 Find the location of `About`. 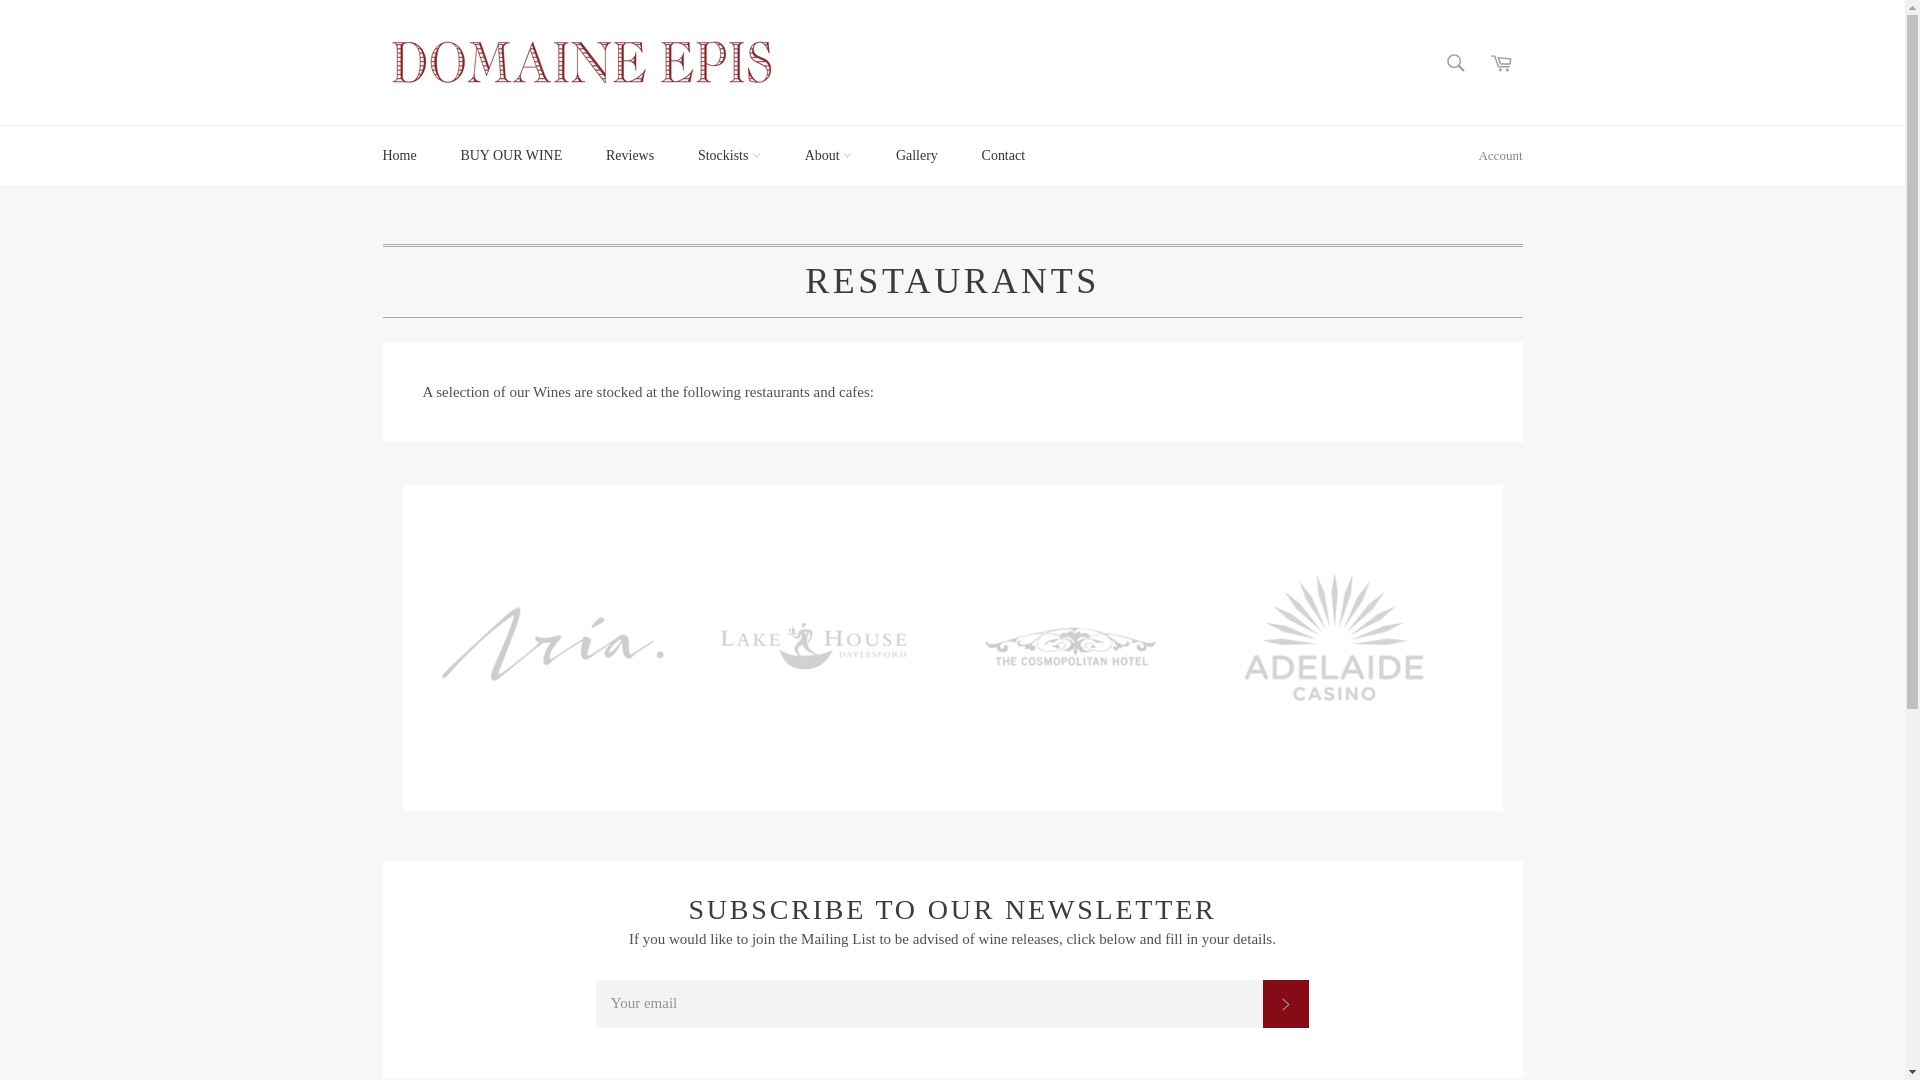

About is located at coordinates (828, 156).